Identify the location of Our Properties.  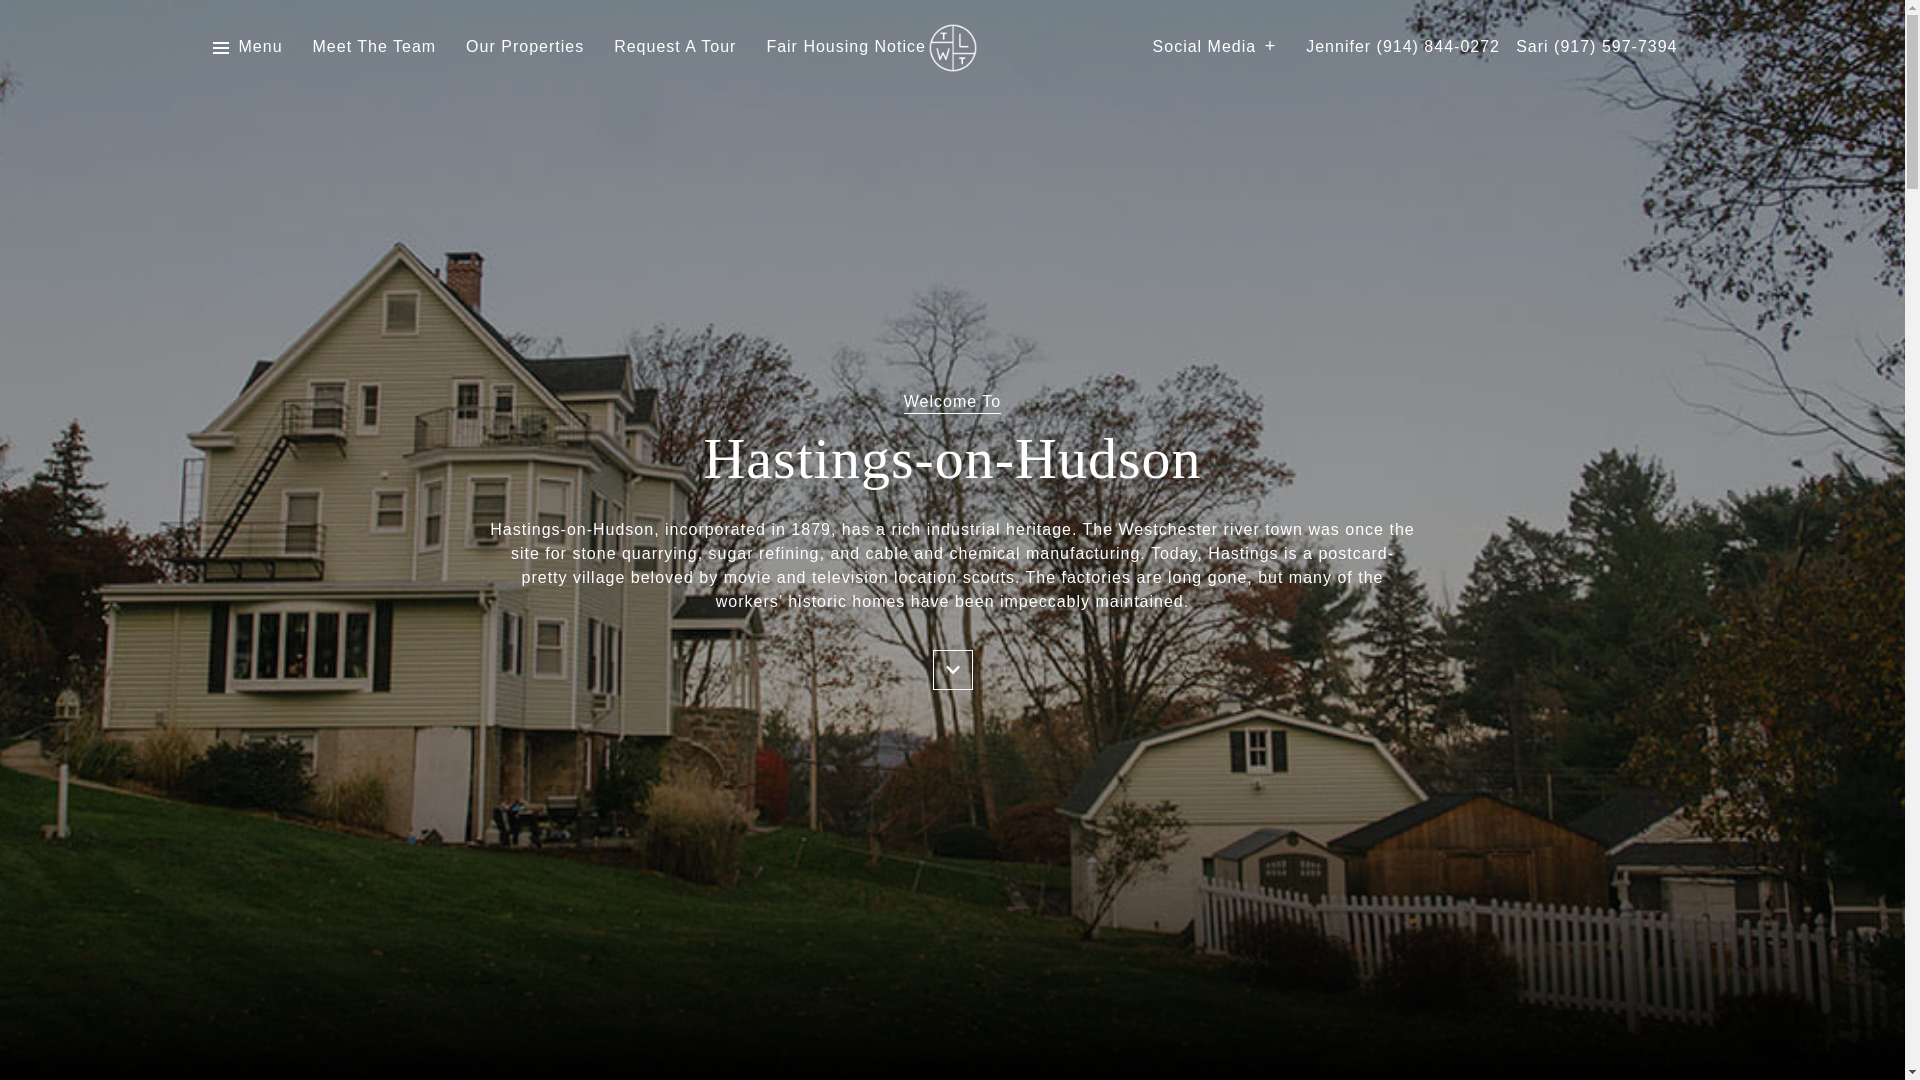
(524, 47).